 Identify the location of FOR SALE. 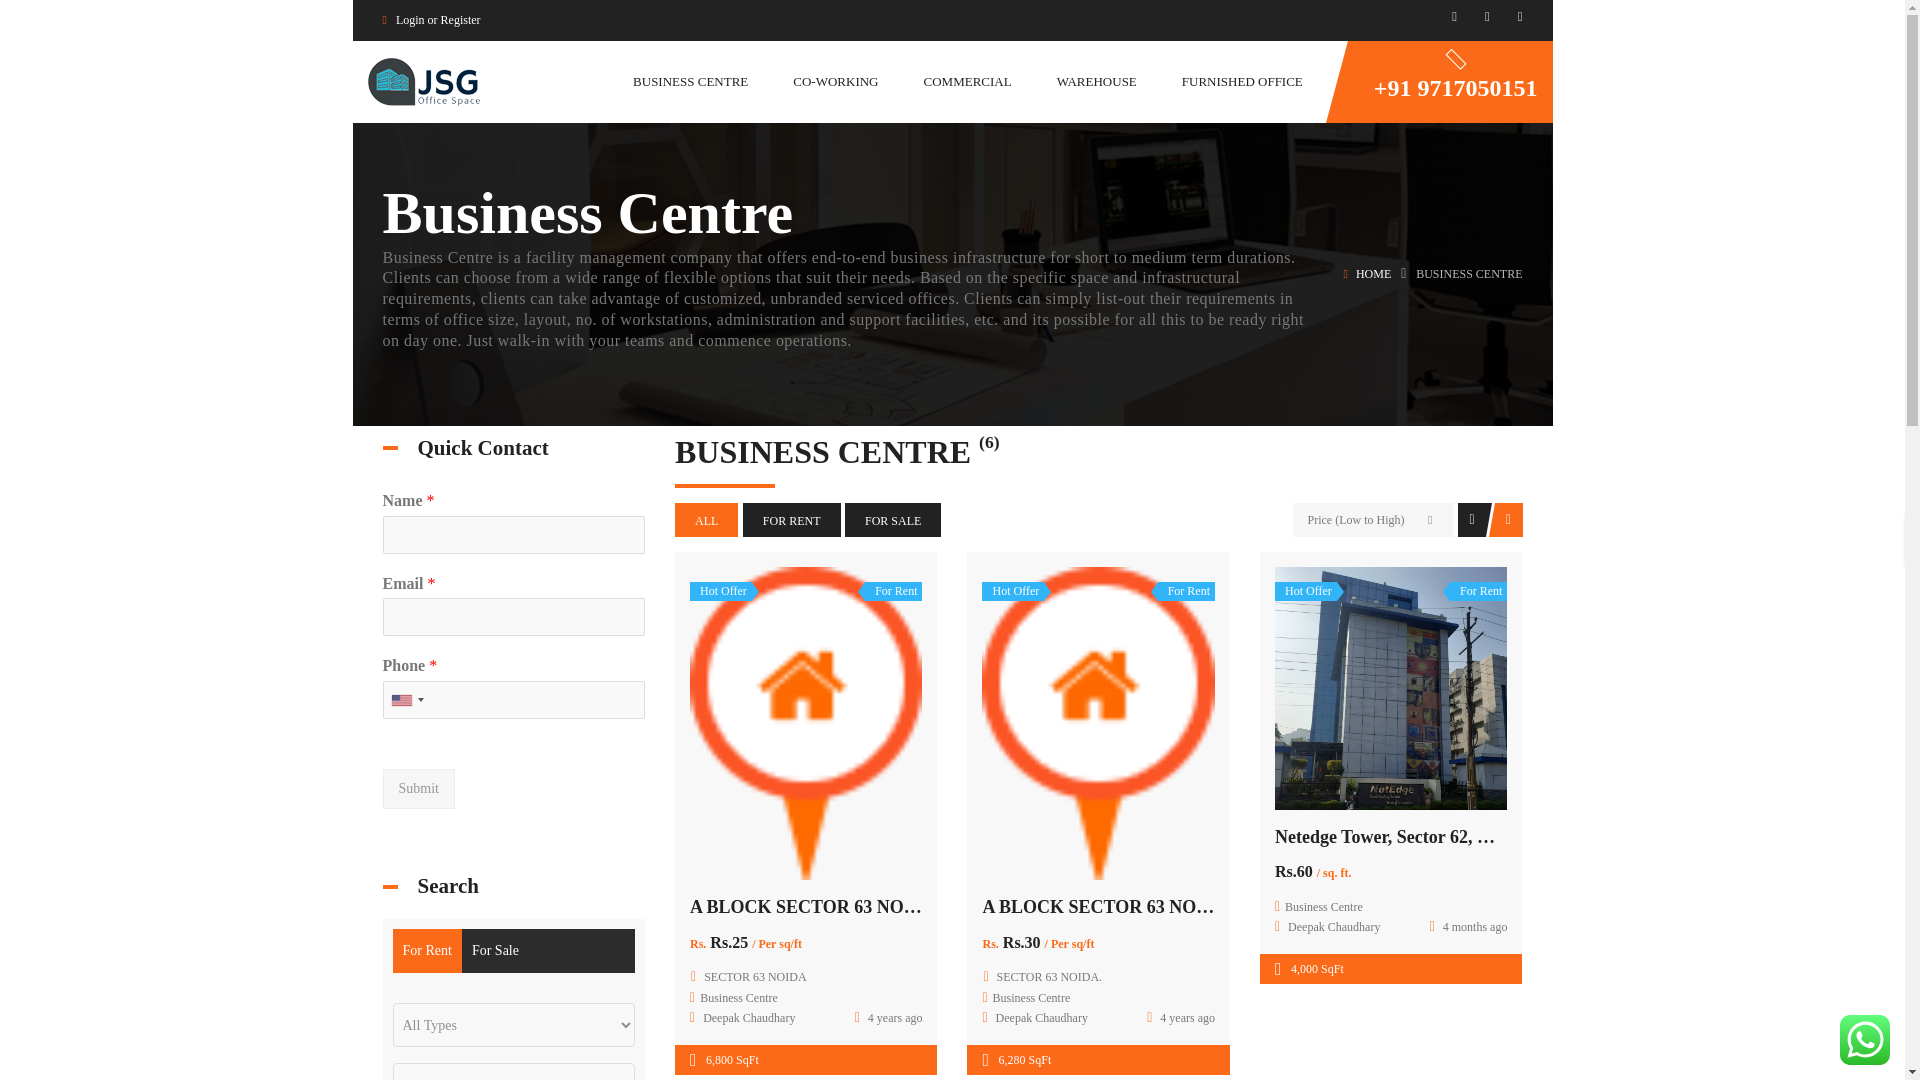
(892, 520).